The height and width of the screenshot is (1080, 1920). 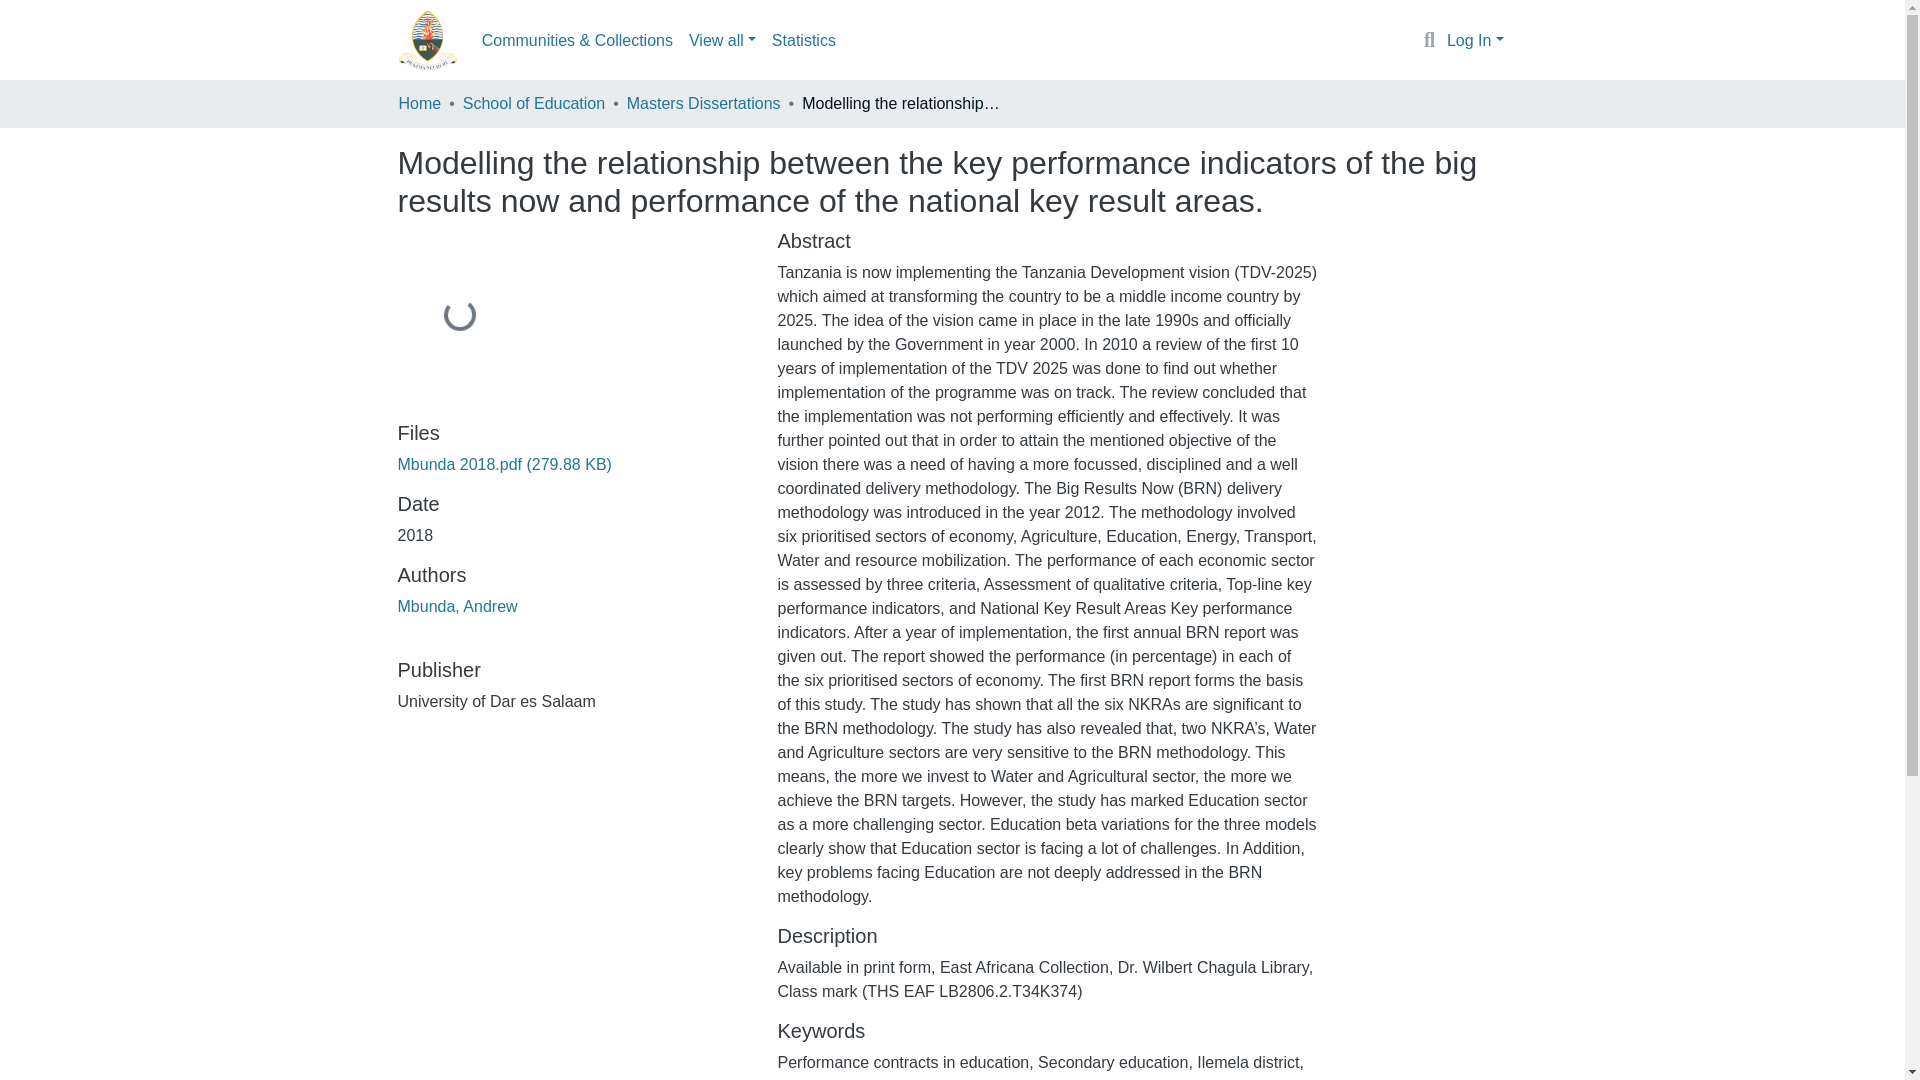 What do you see at coordinates (722, 40) in the screenshot?
I see `View all` at bounding box center [722, 40].